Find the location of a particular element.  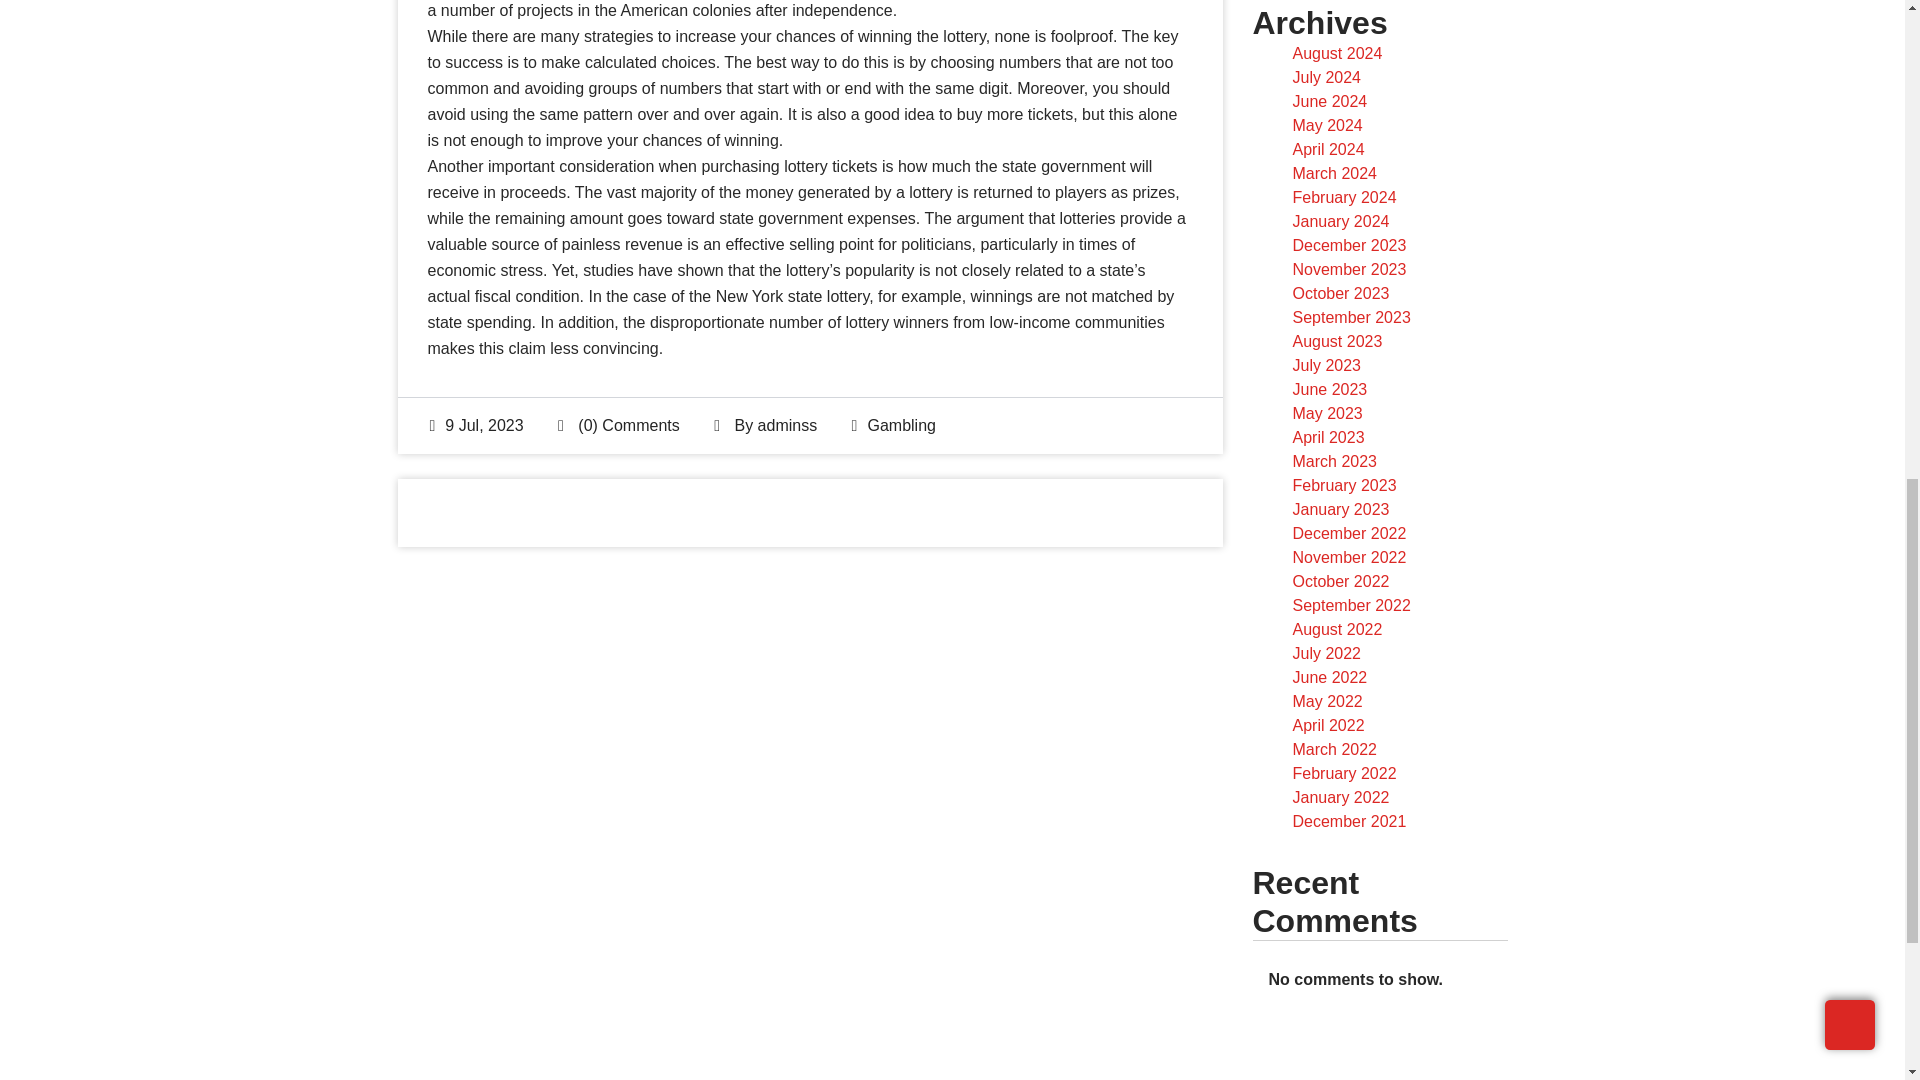

May 2024 is located at coordinates (1326, 124).